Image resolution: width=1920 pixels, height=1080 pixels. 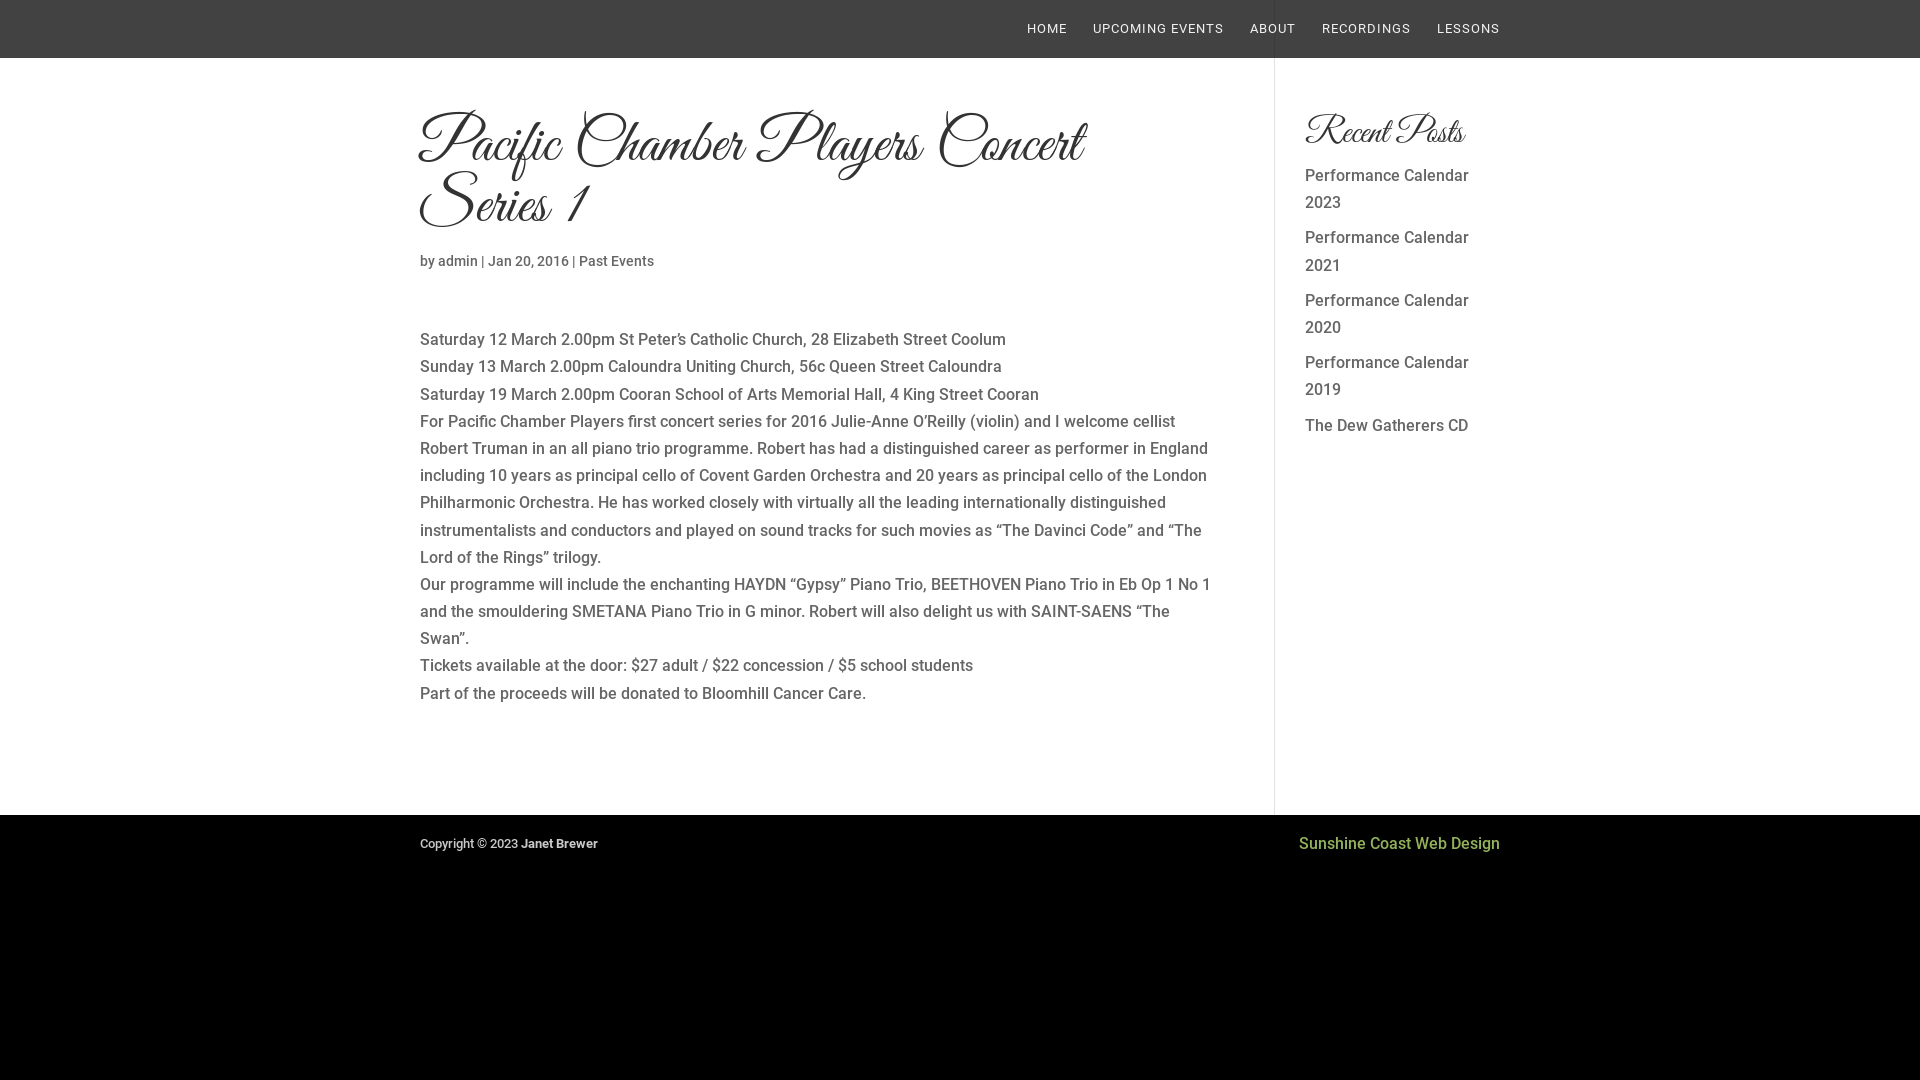 What do you see at coordinates (1273, 40) in the screenshot?
I see `ABOUT` at bounding box center [1273, 40].